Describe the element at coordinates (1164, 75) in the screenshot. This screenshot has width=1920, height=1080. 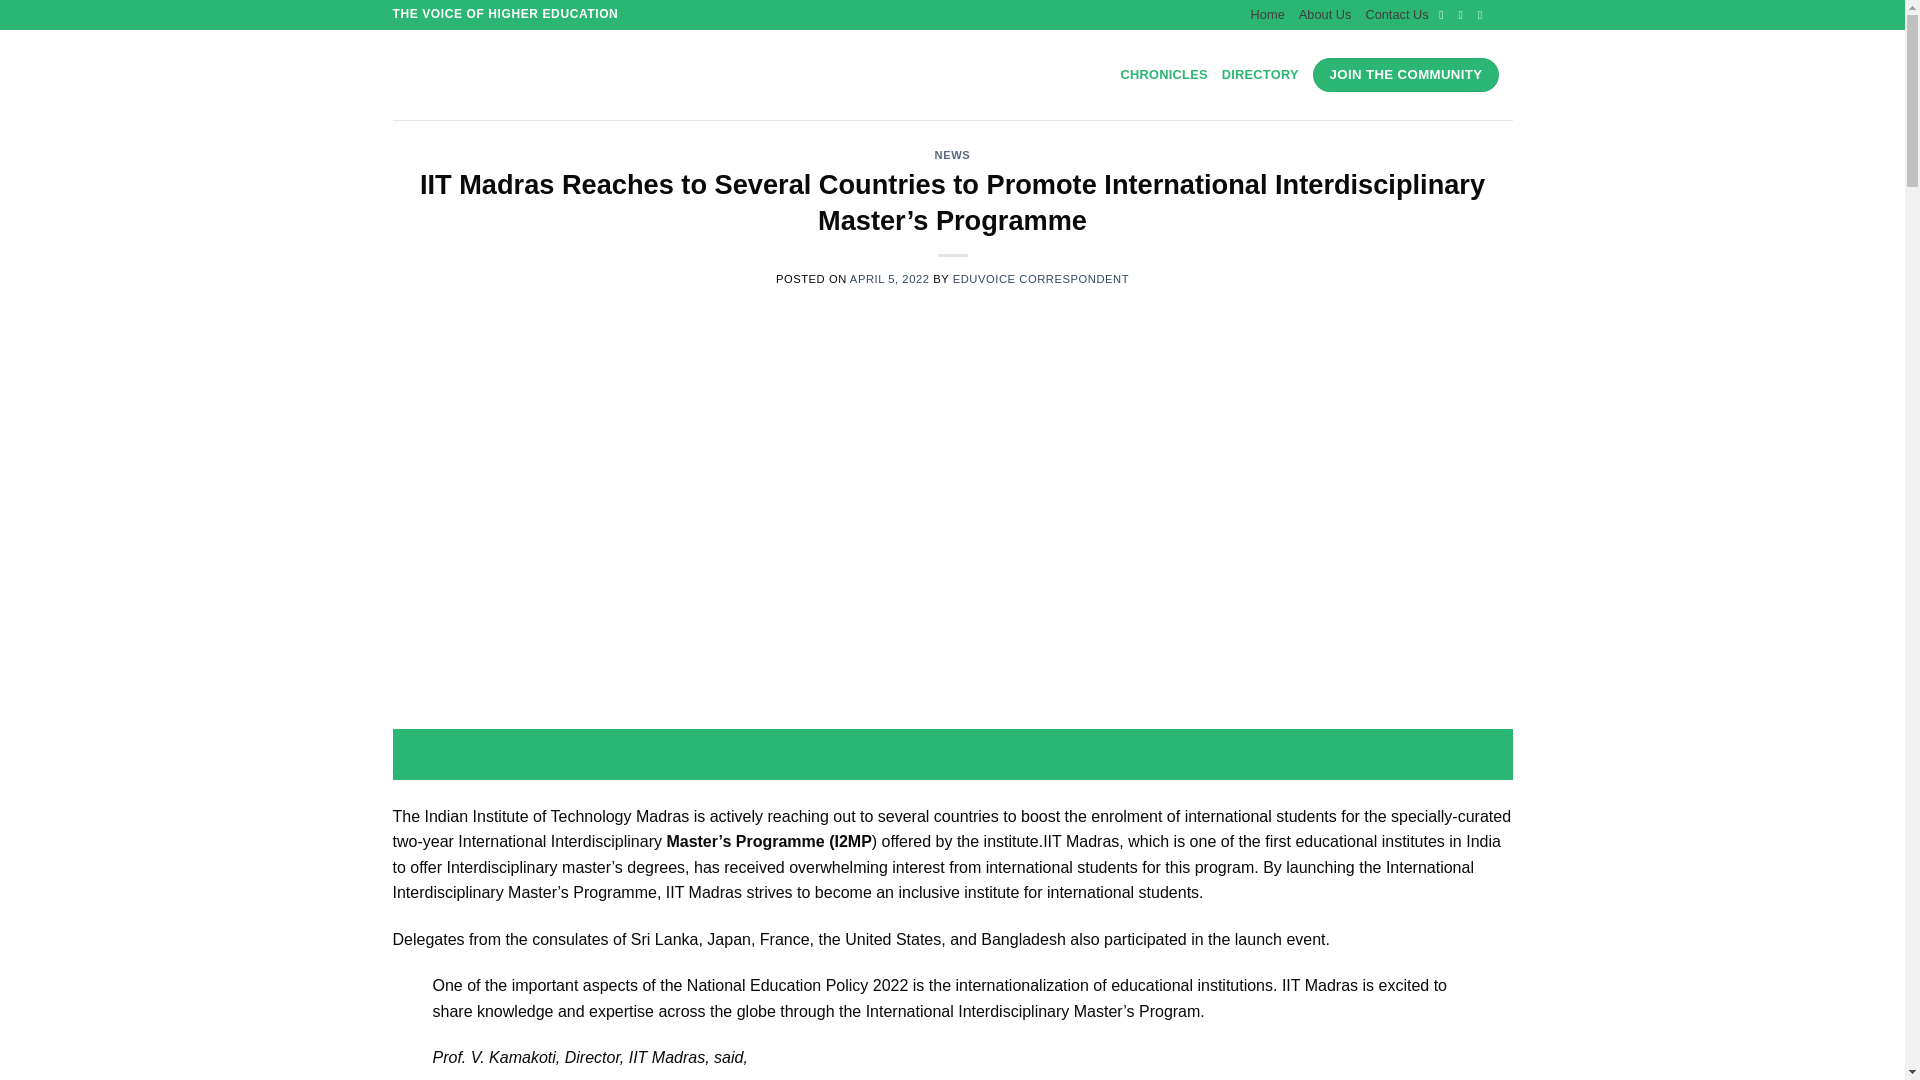
I see `CHRONICLES` at that location.